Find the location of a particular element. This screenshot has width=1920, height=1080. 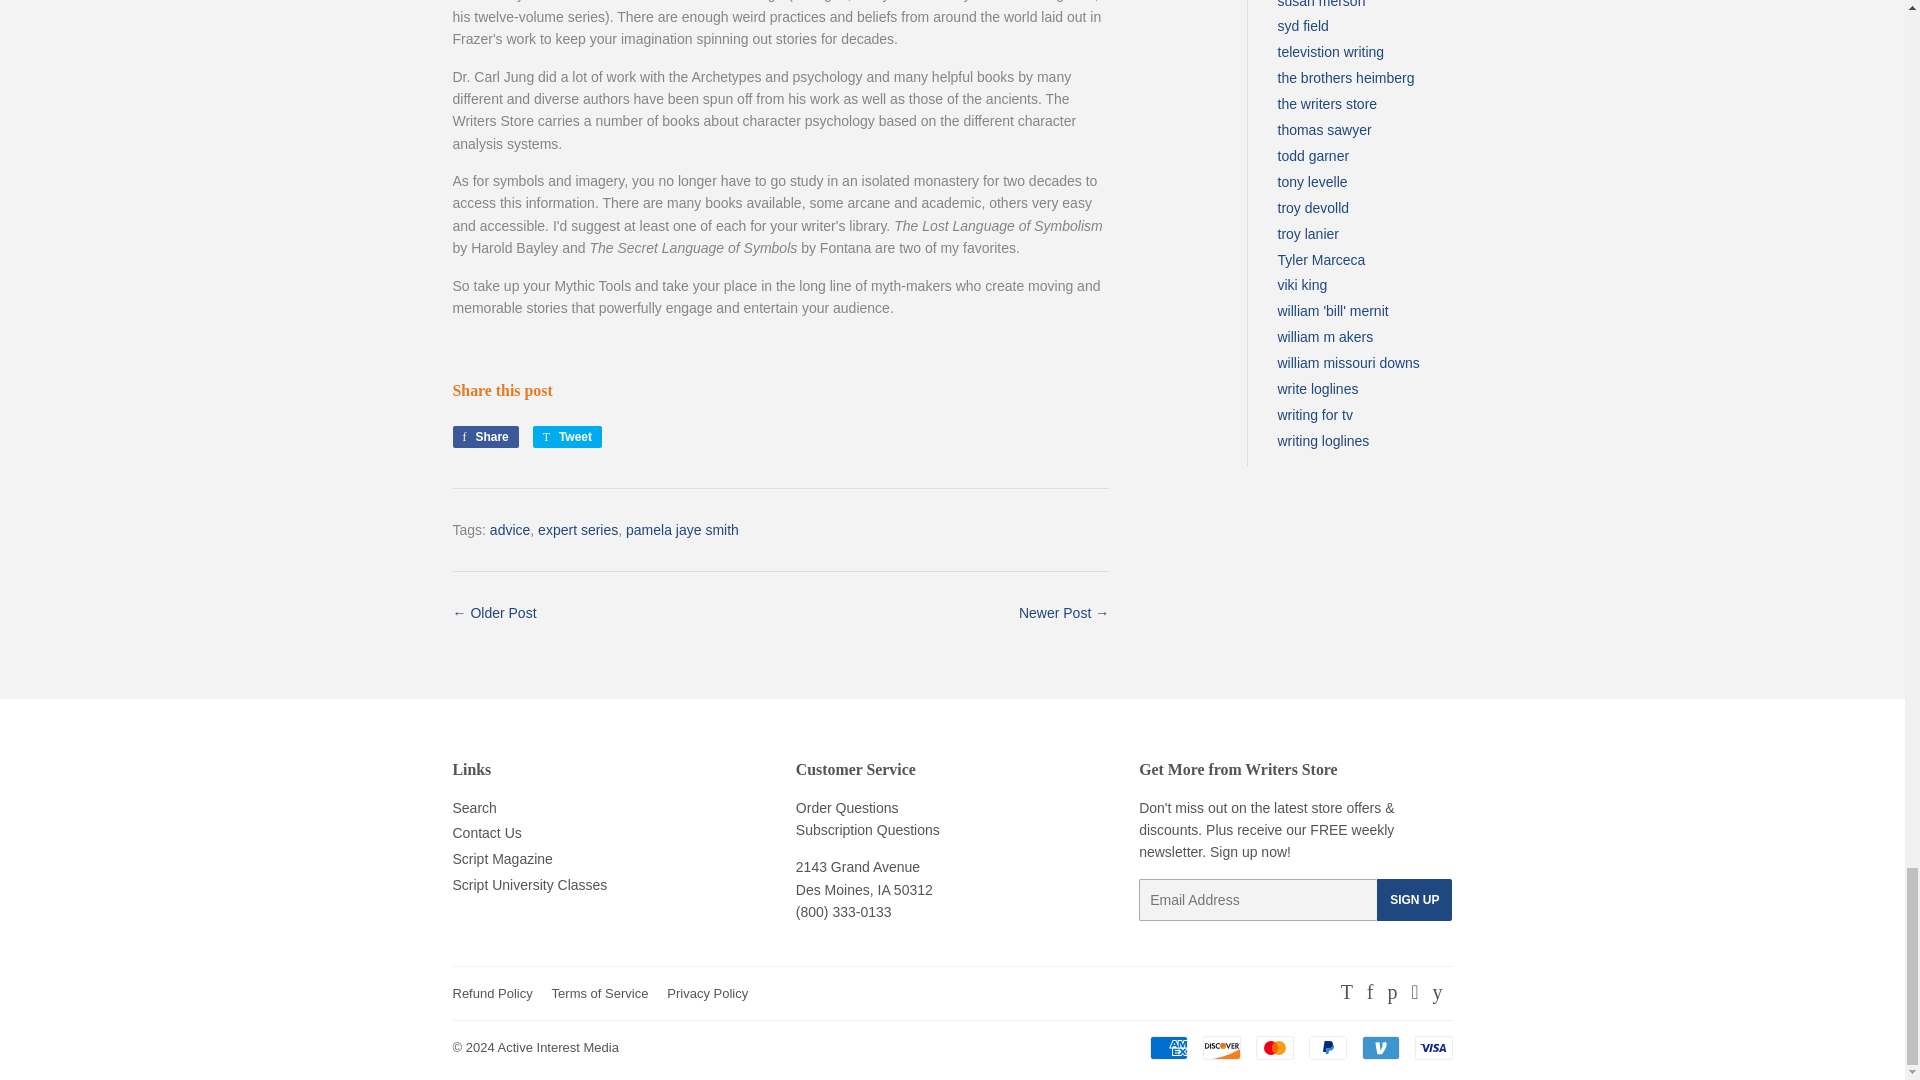

Mastercard is located at coordinates (1274, 1047).